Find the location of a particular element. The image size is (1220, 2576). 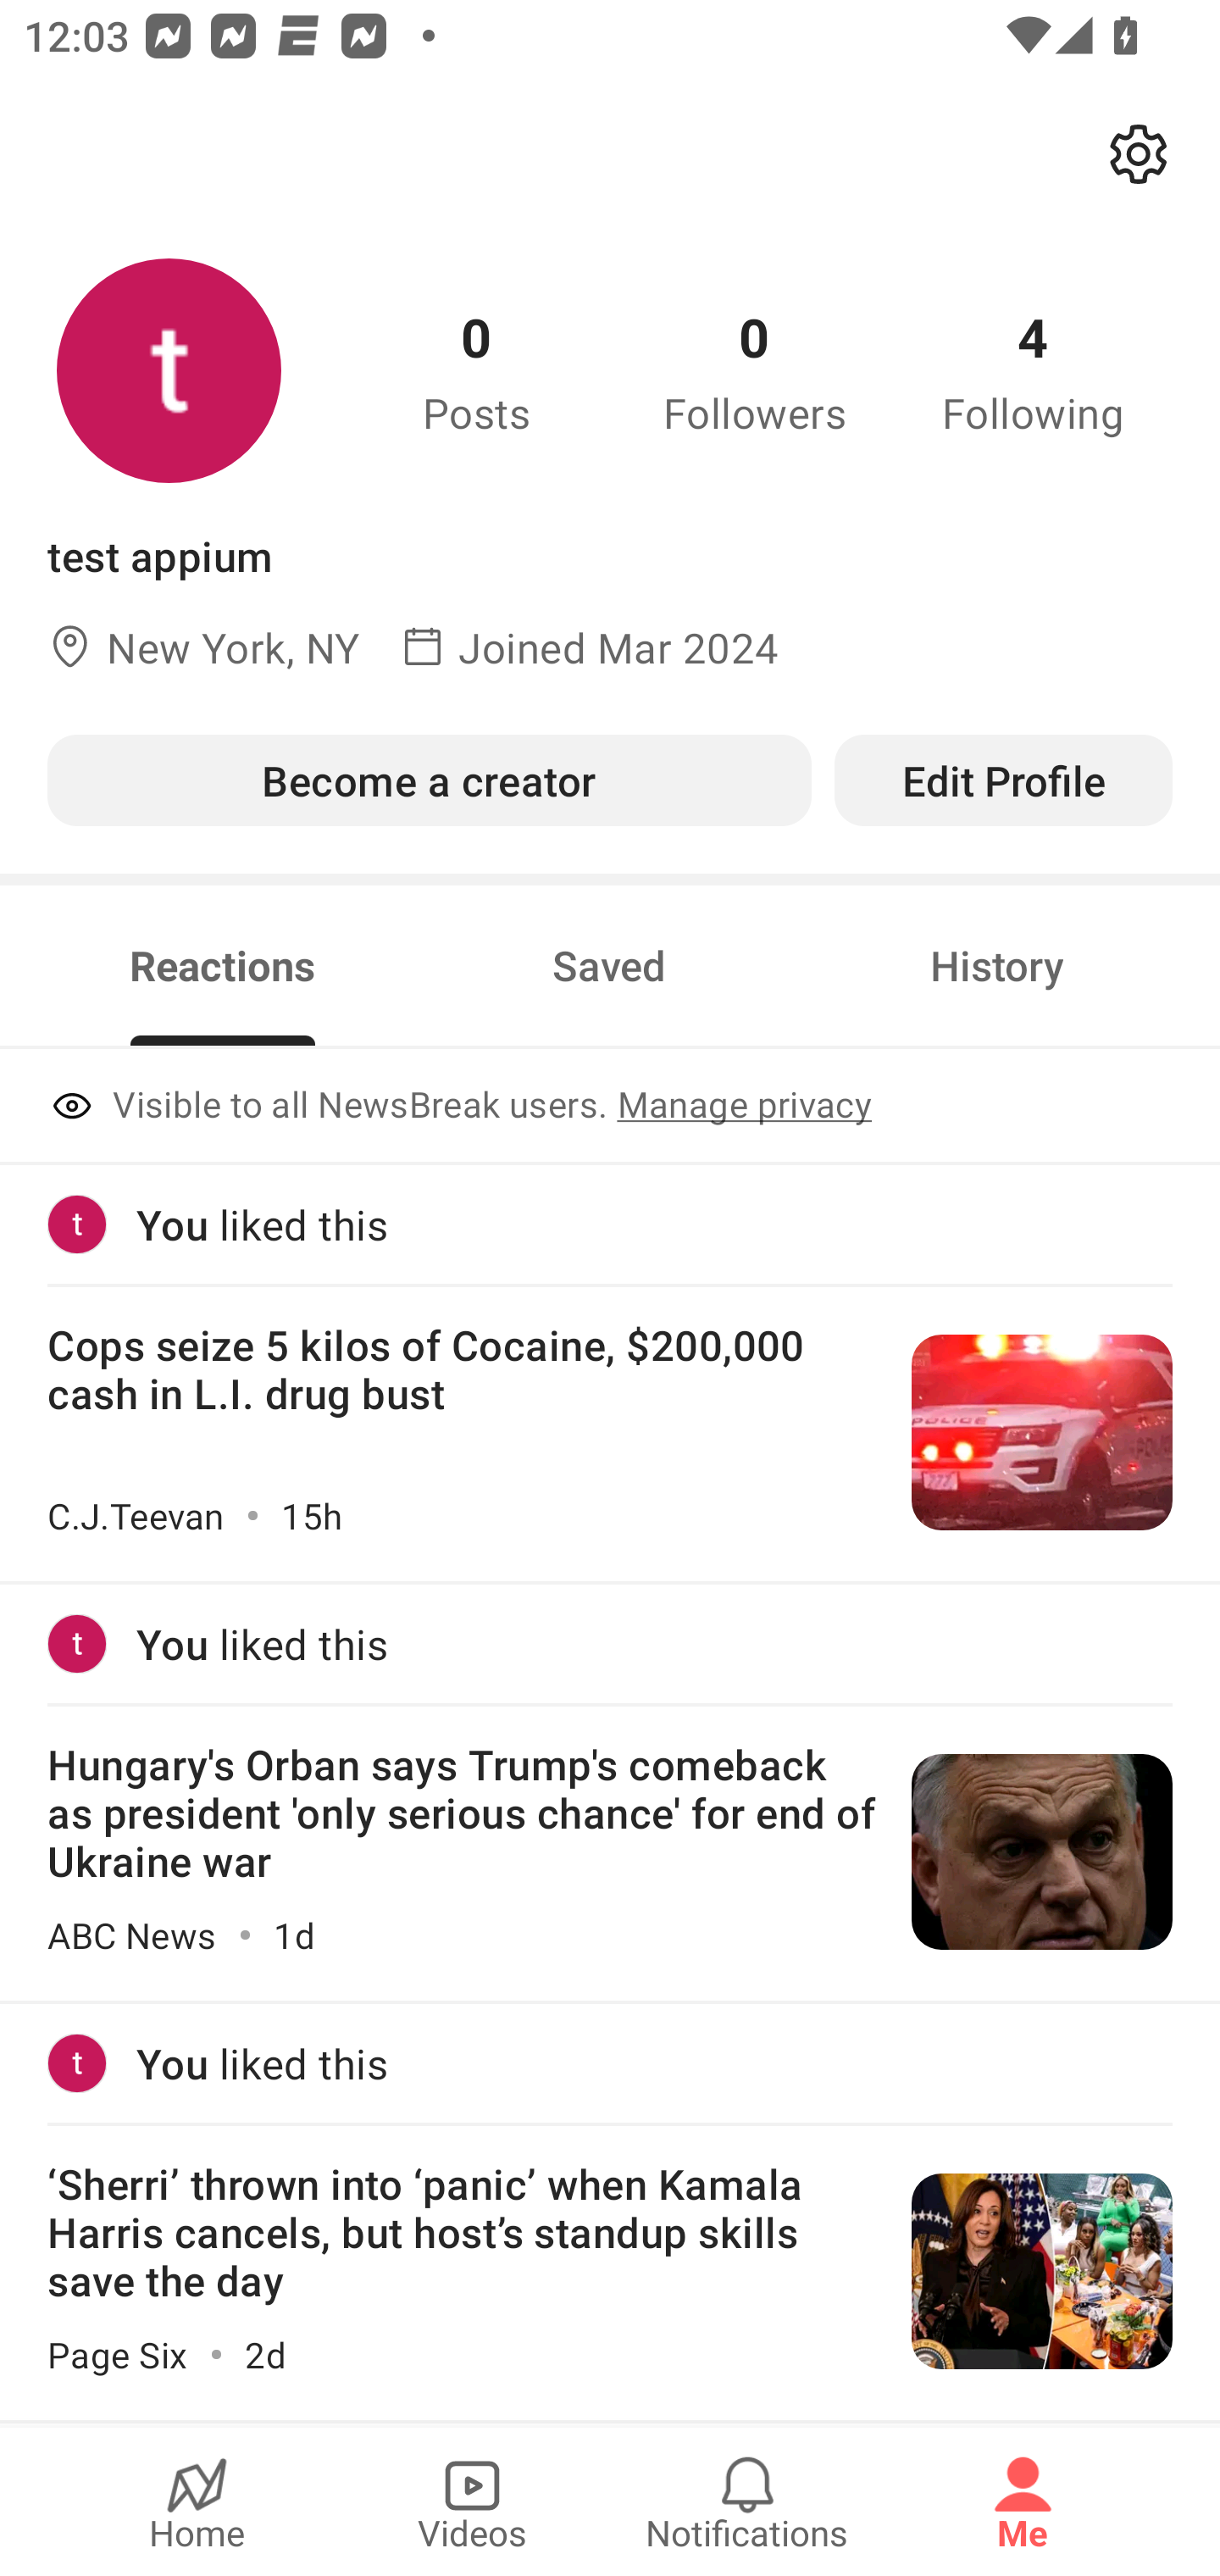

0 Followers is located at coordinates (755, 370).